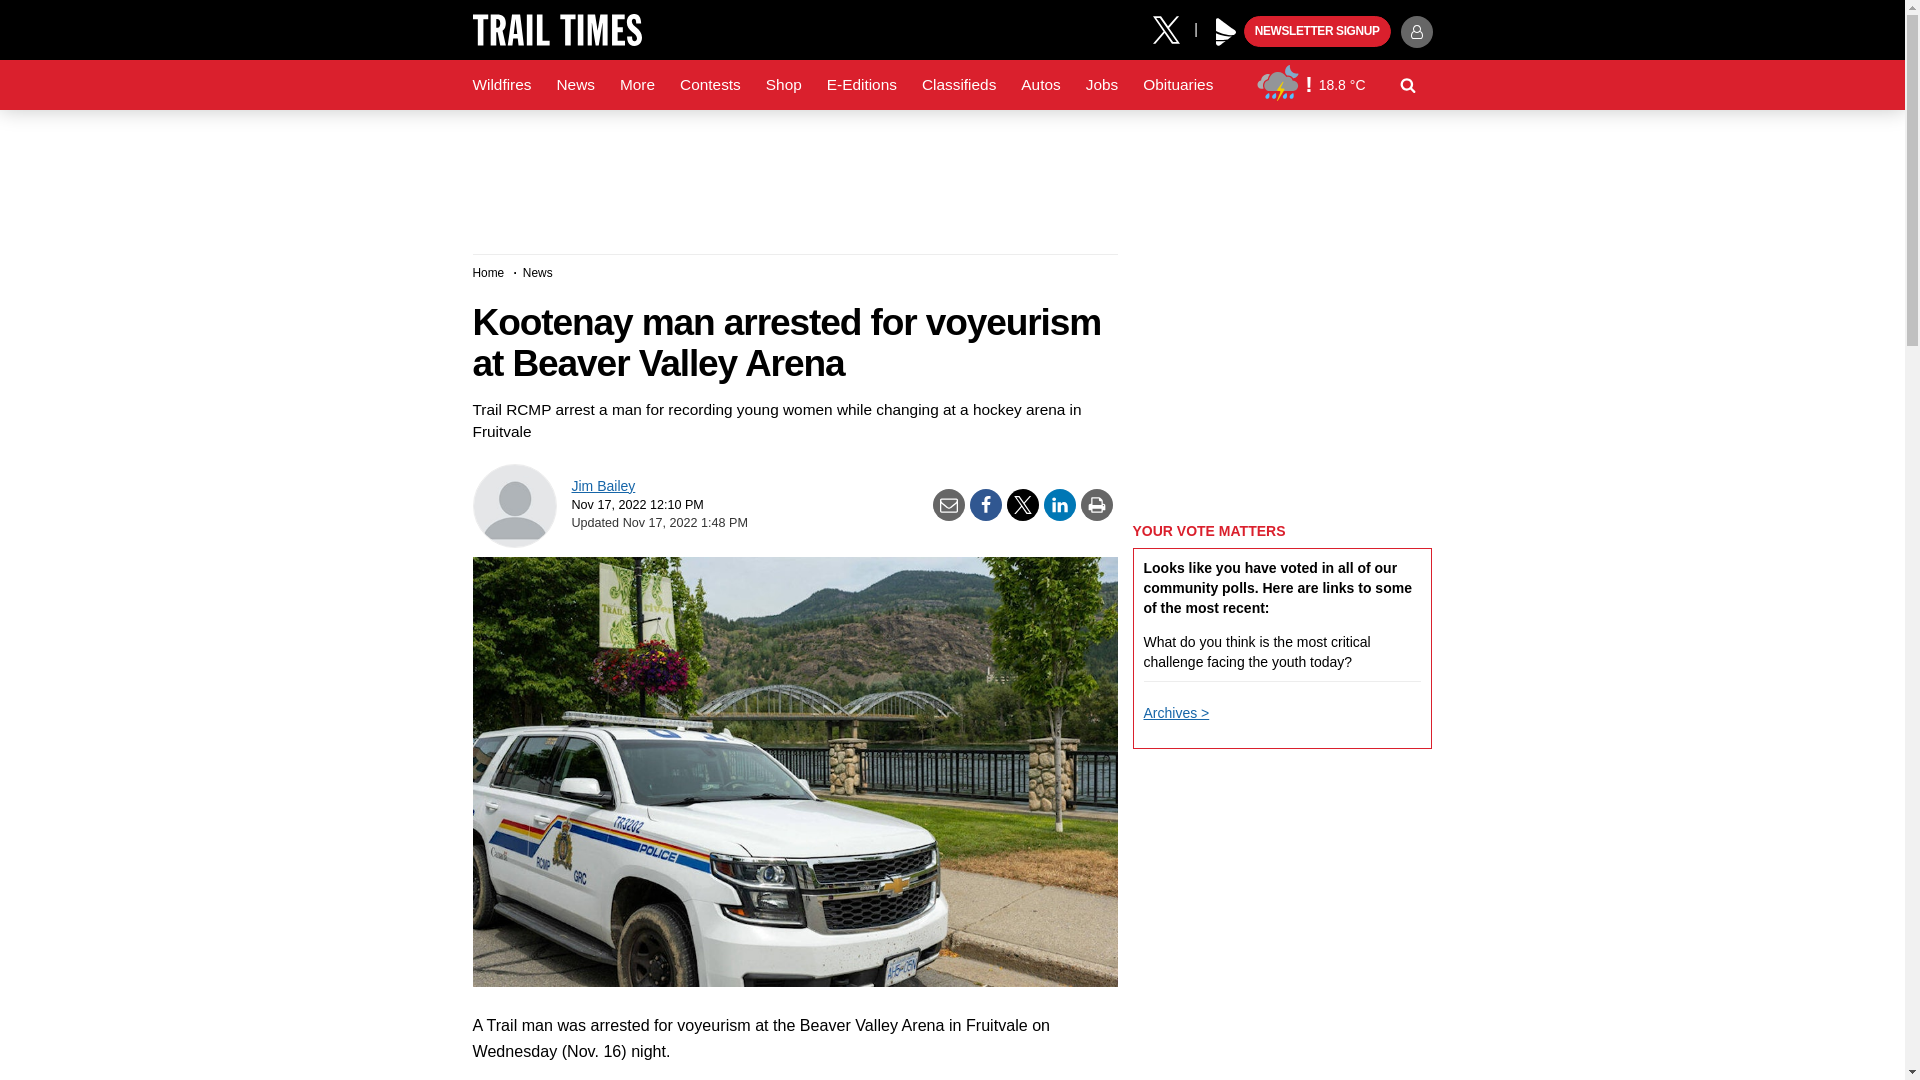 Image resolution: width=1920 pixels, height=1080 pixels. I want to click on Play, so click(1226, 32).